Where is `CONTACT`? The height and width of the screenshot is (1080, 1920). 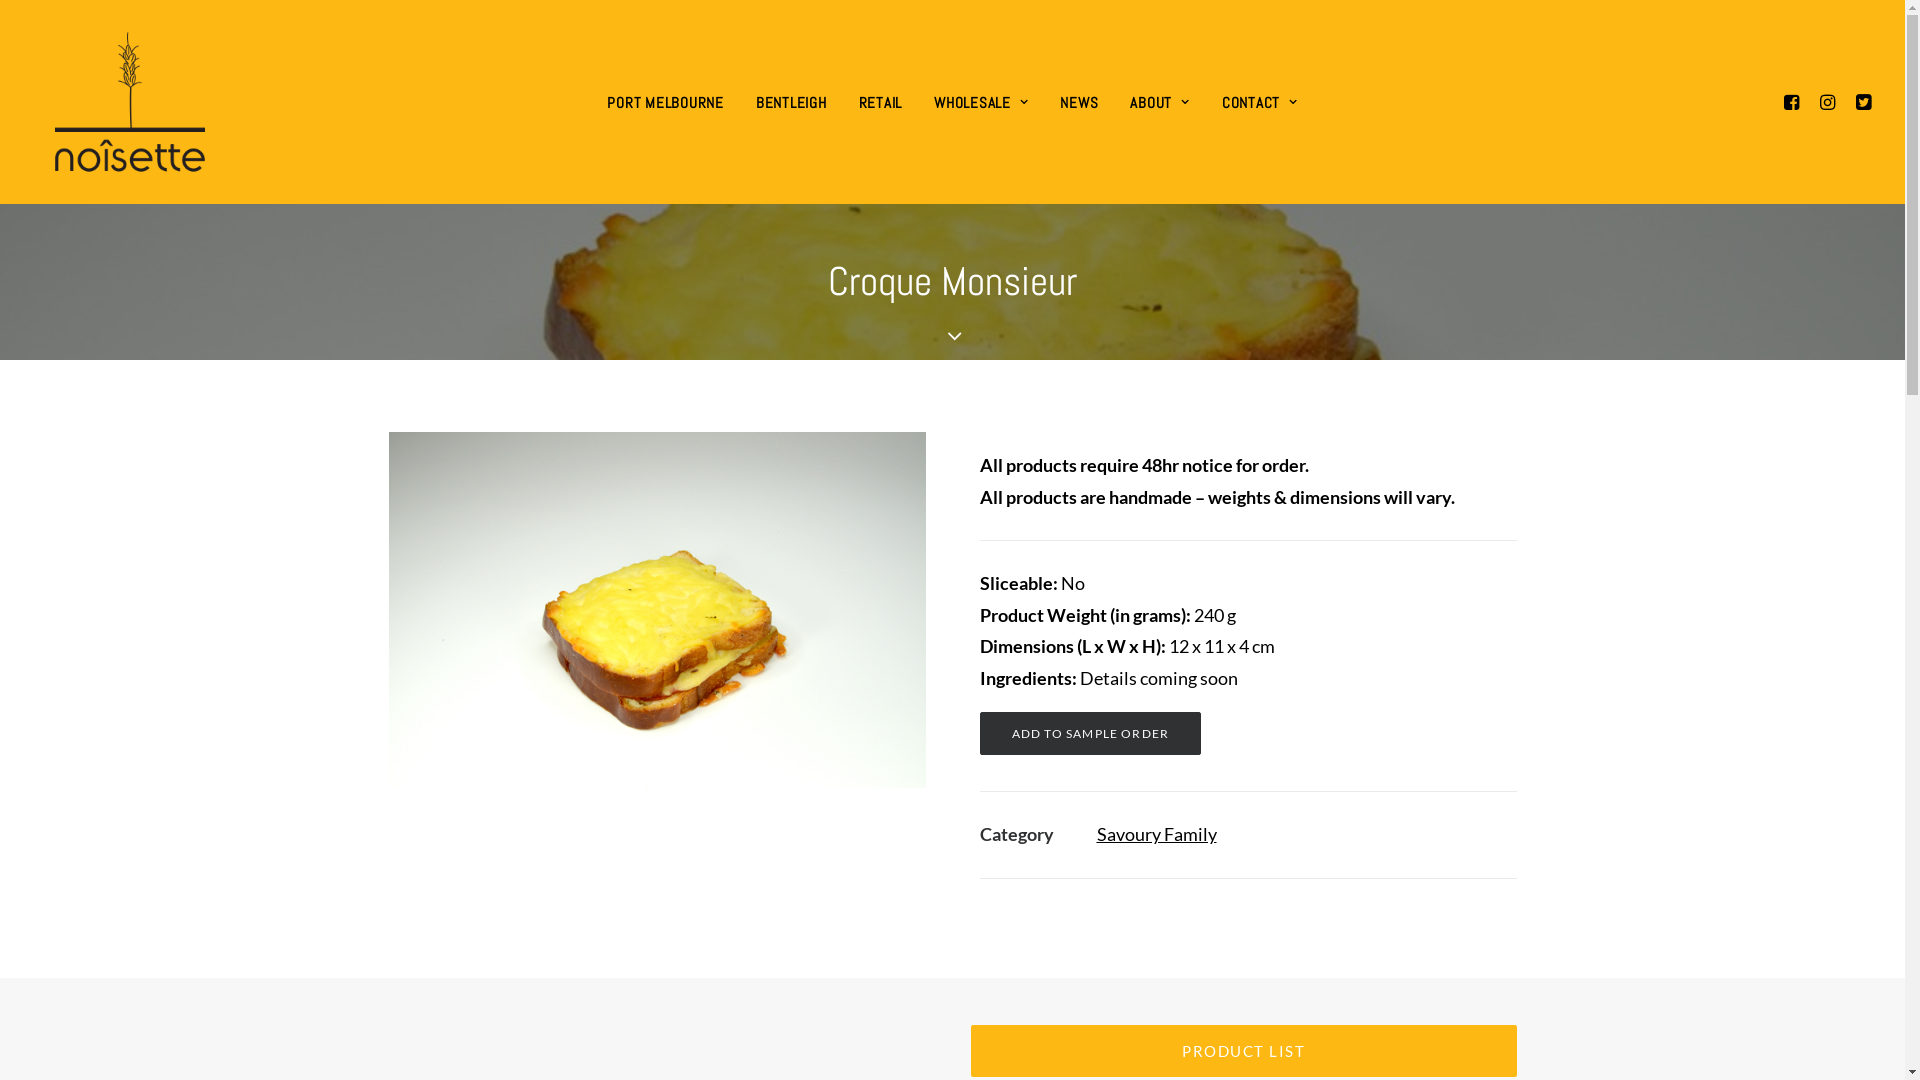 CONTACT is located at coordinates (1260, 102).